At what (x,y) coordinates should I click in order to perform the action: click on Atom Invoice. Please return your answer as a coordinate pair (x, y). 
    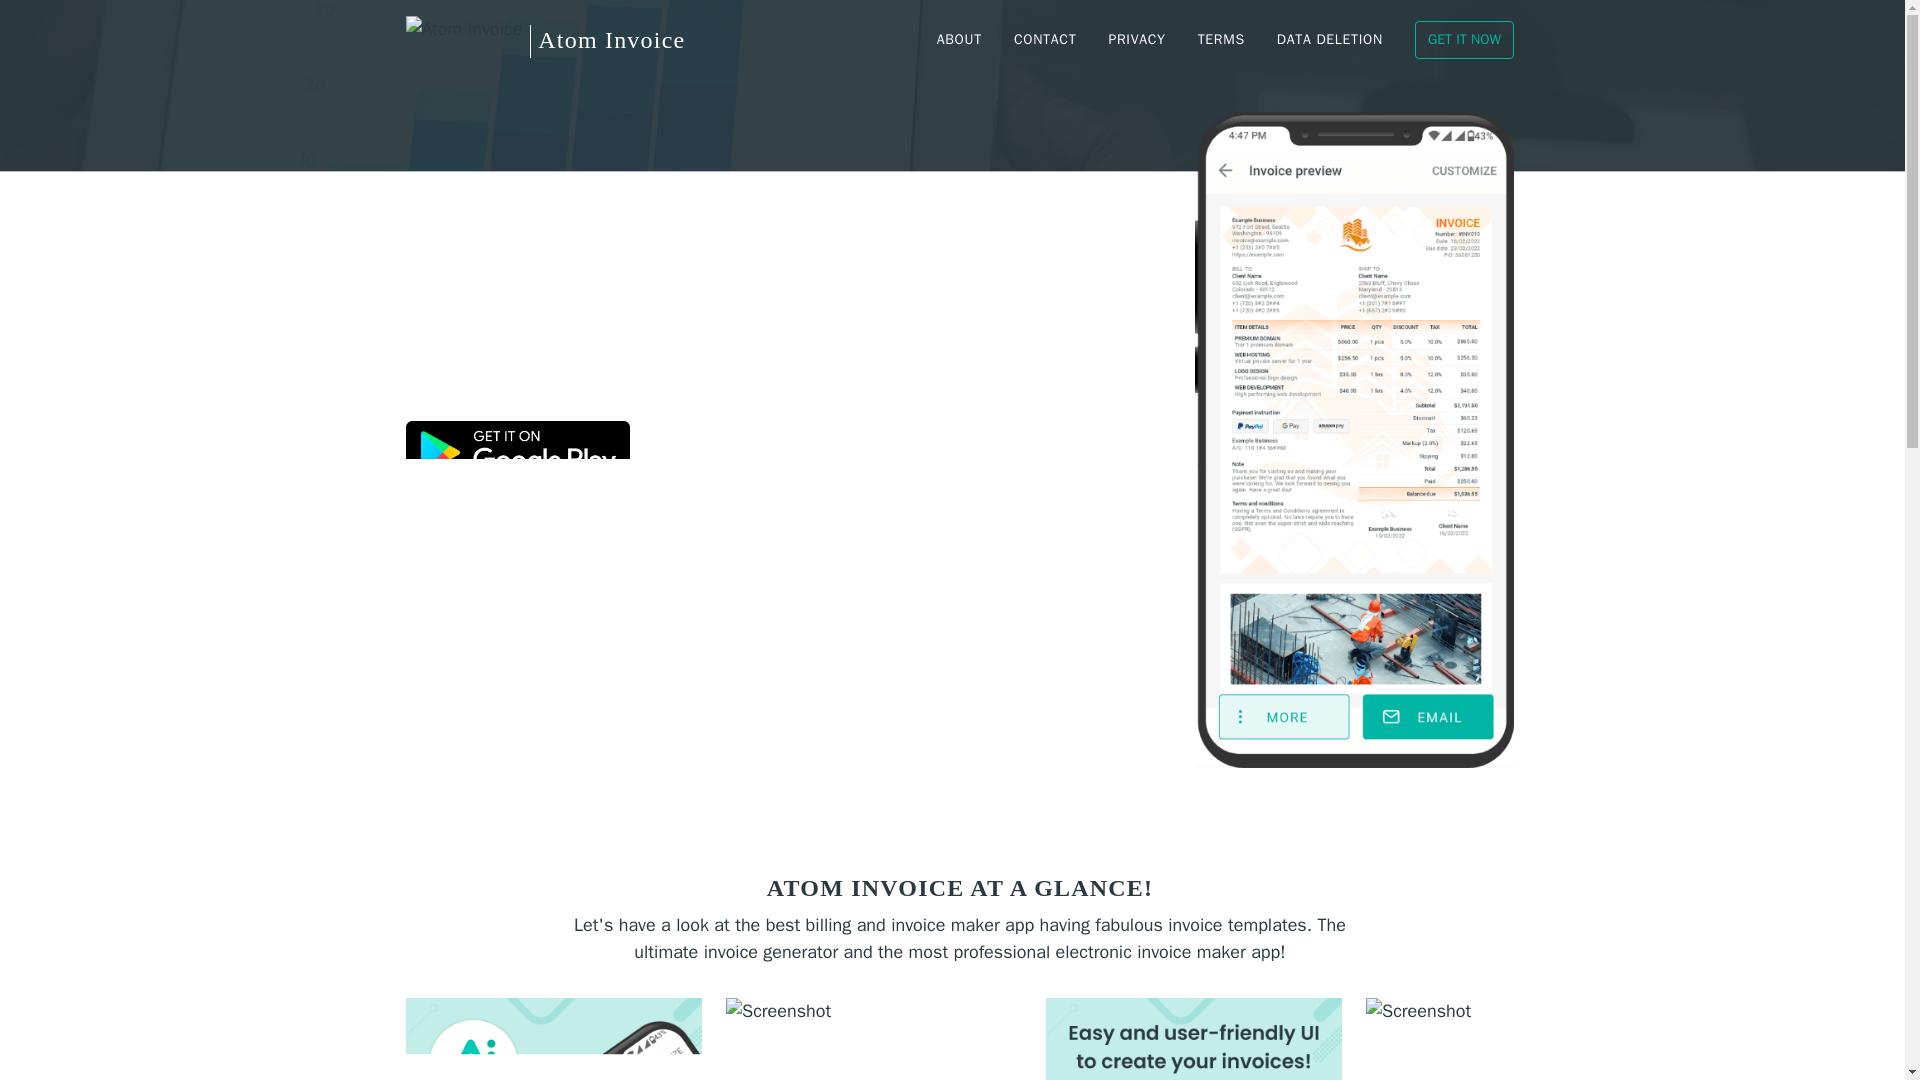
    Looking at the image, I should click on (545, 40).